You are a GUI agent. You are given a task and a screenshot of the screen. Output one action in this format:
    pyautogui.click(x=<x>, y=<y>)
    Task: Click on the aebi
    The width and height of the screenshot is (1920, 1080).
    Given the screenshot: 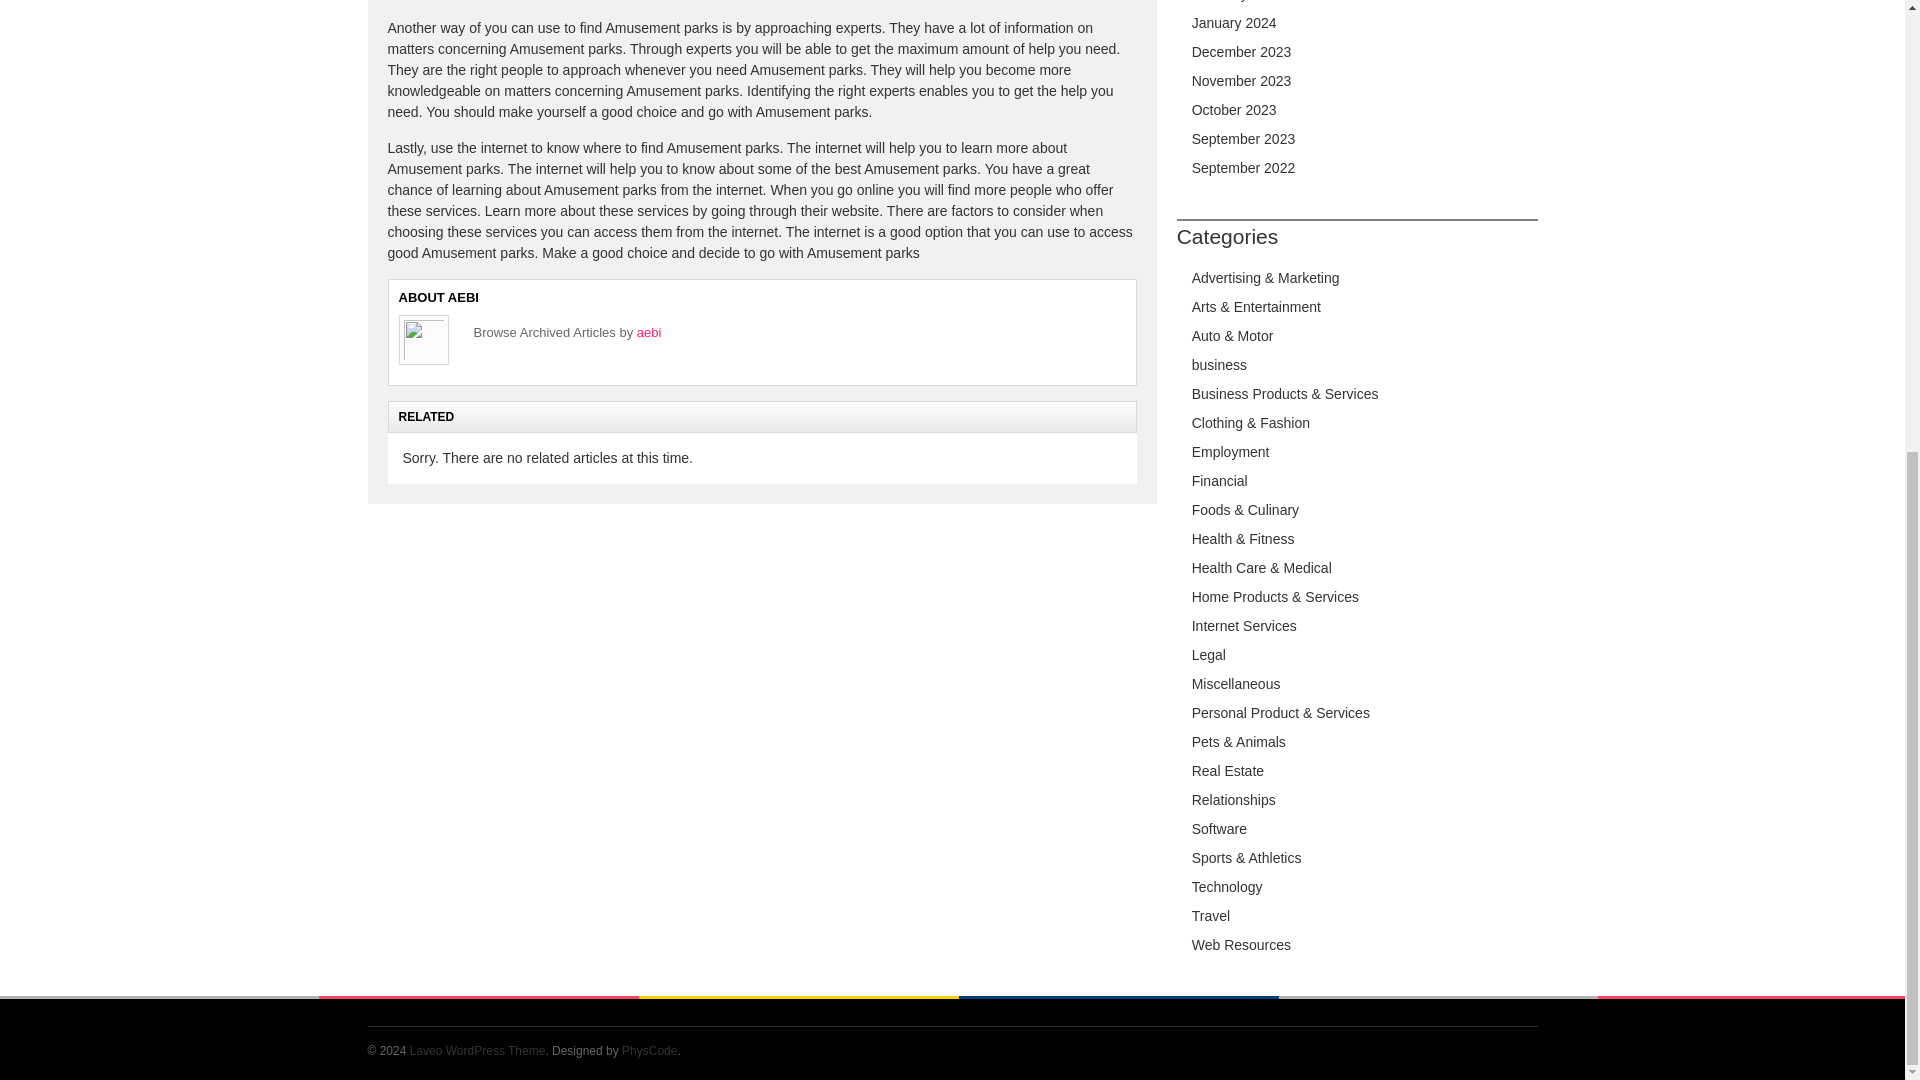 What is the action you would take?
    pyautogui.click(x=650, y=332)
    